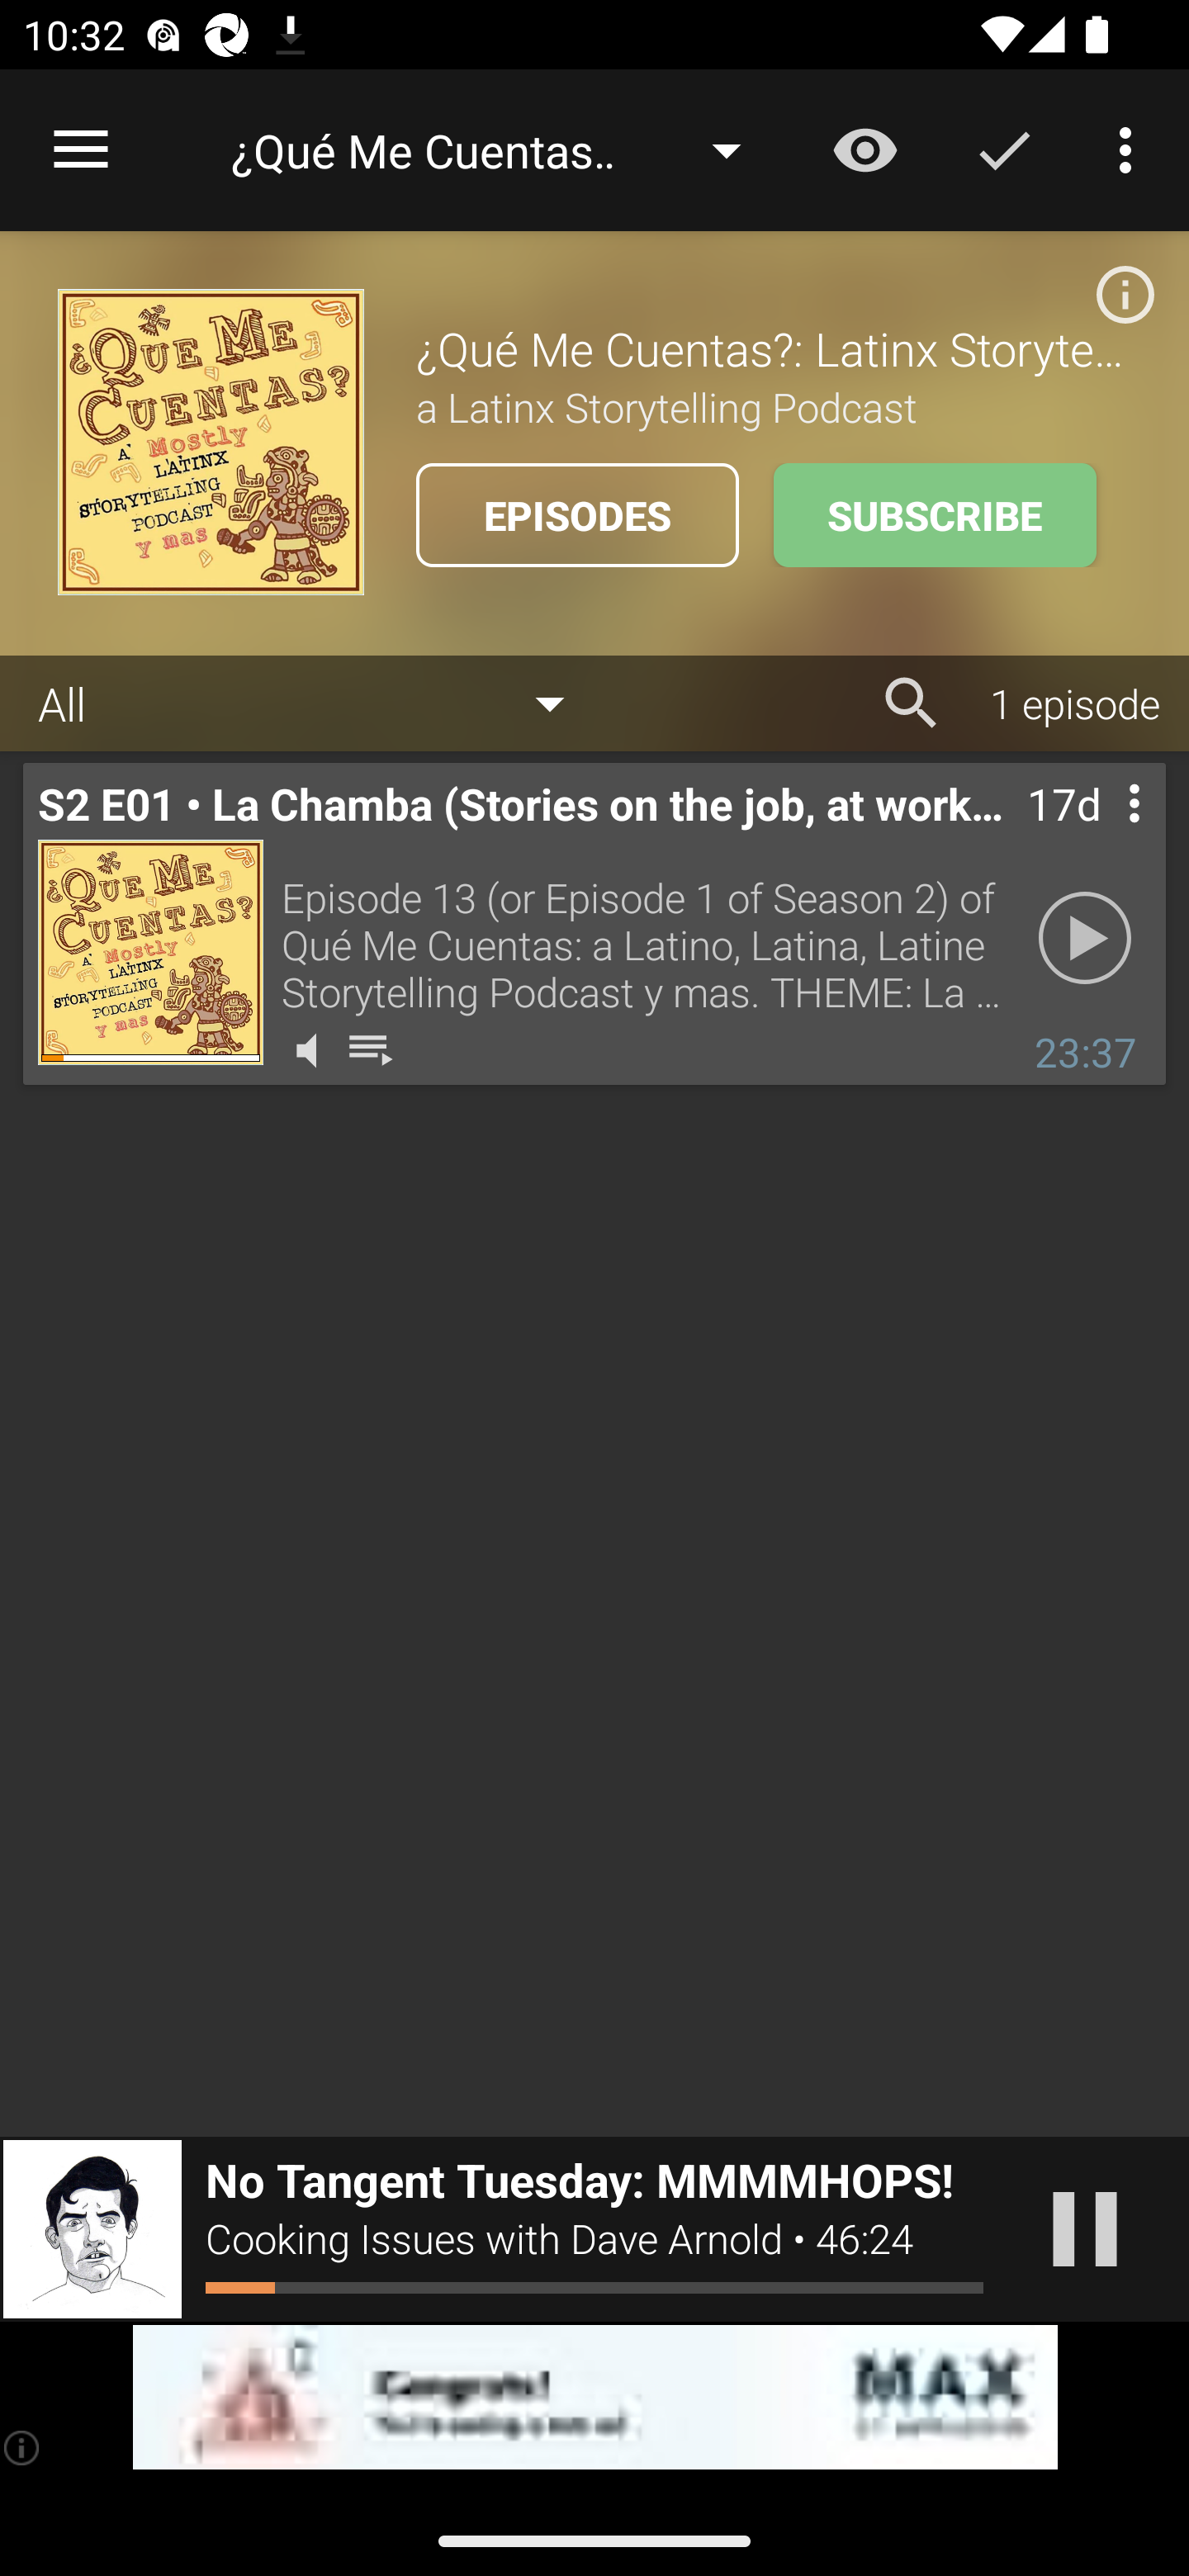 The image size is (1189, 2576). Describe the element at coordinates (1125, 294) in the screenshot. I see `Podcast description` at that location.